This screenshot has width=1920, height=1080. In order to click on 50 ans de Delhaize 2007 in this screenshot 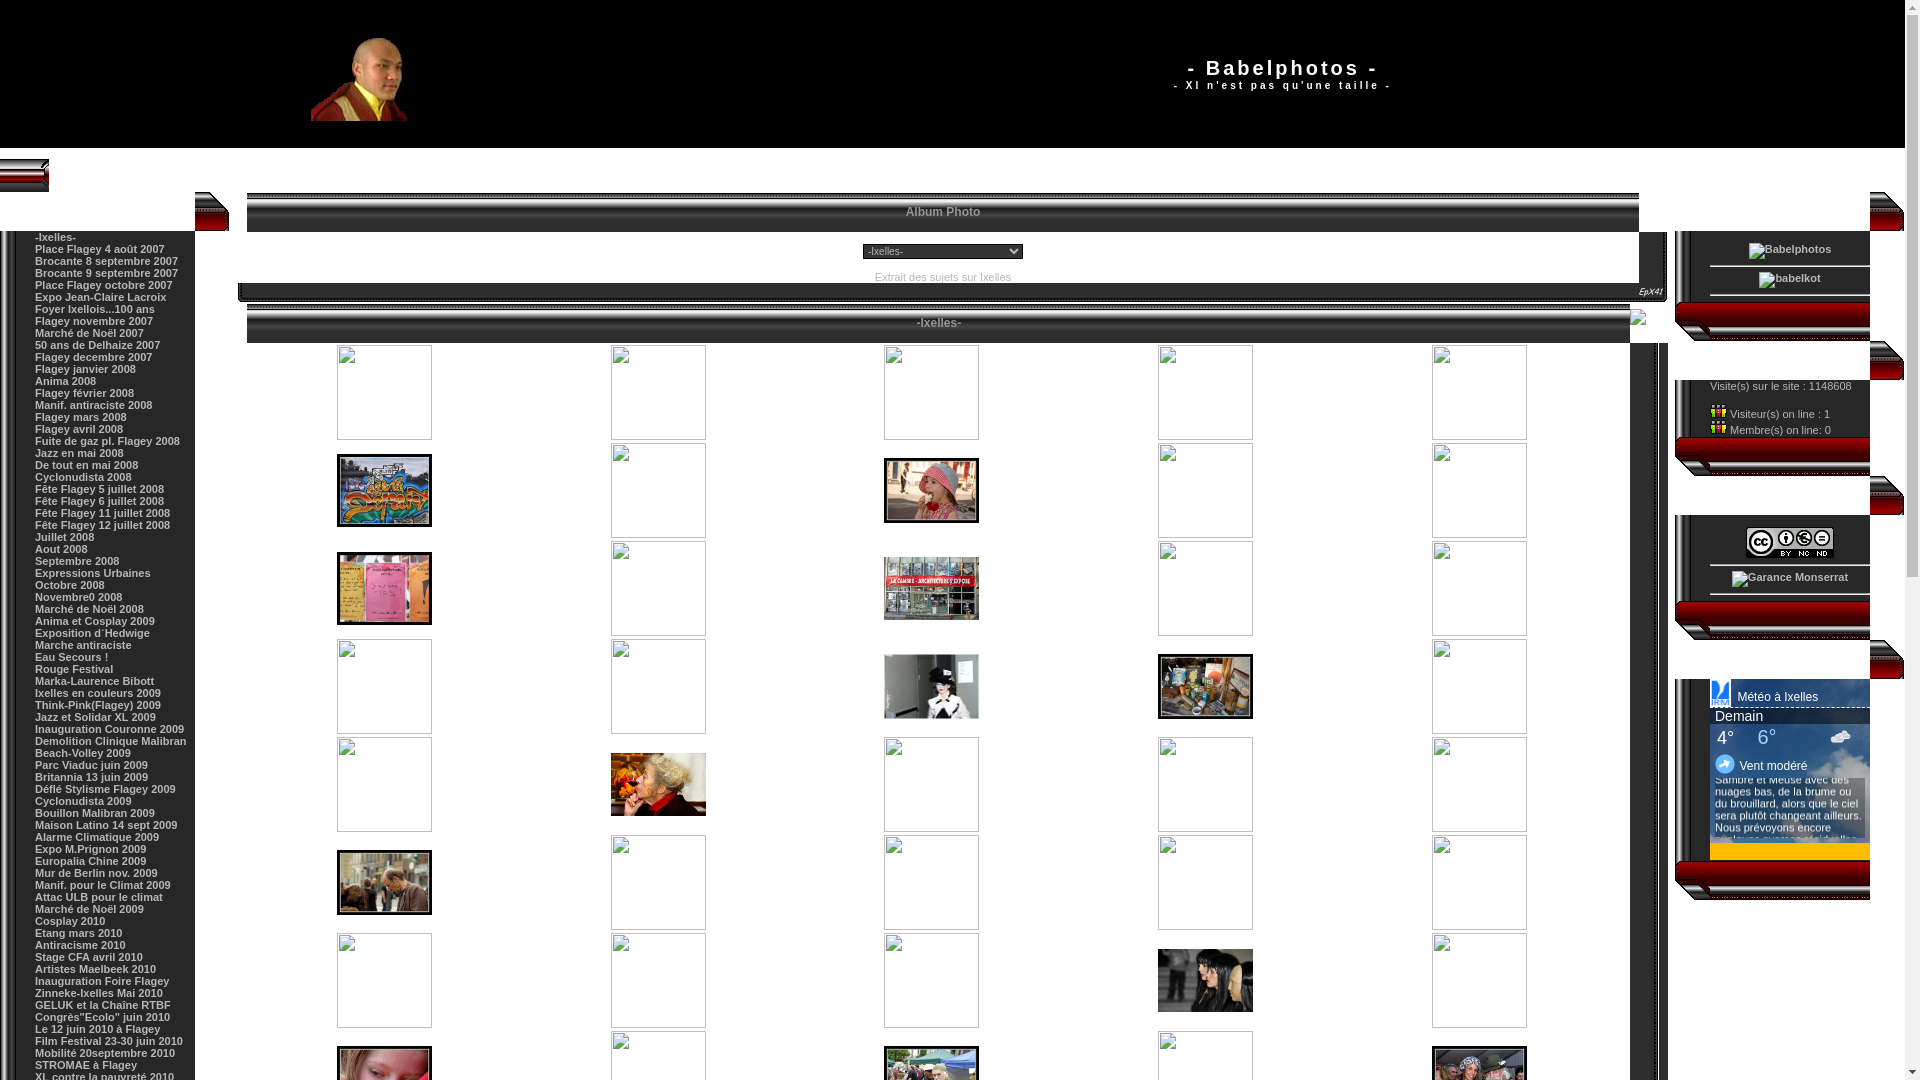, I will do `click(98, 345)`.